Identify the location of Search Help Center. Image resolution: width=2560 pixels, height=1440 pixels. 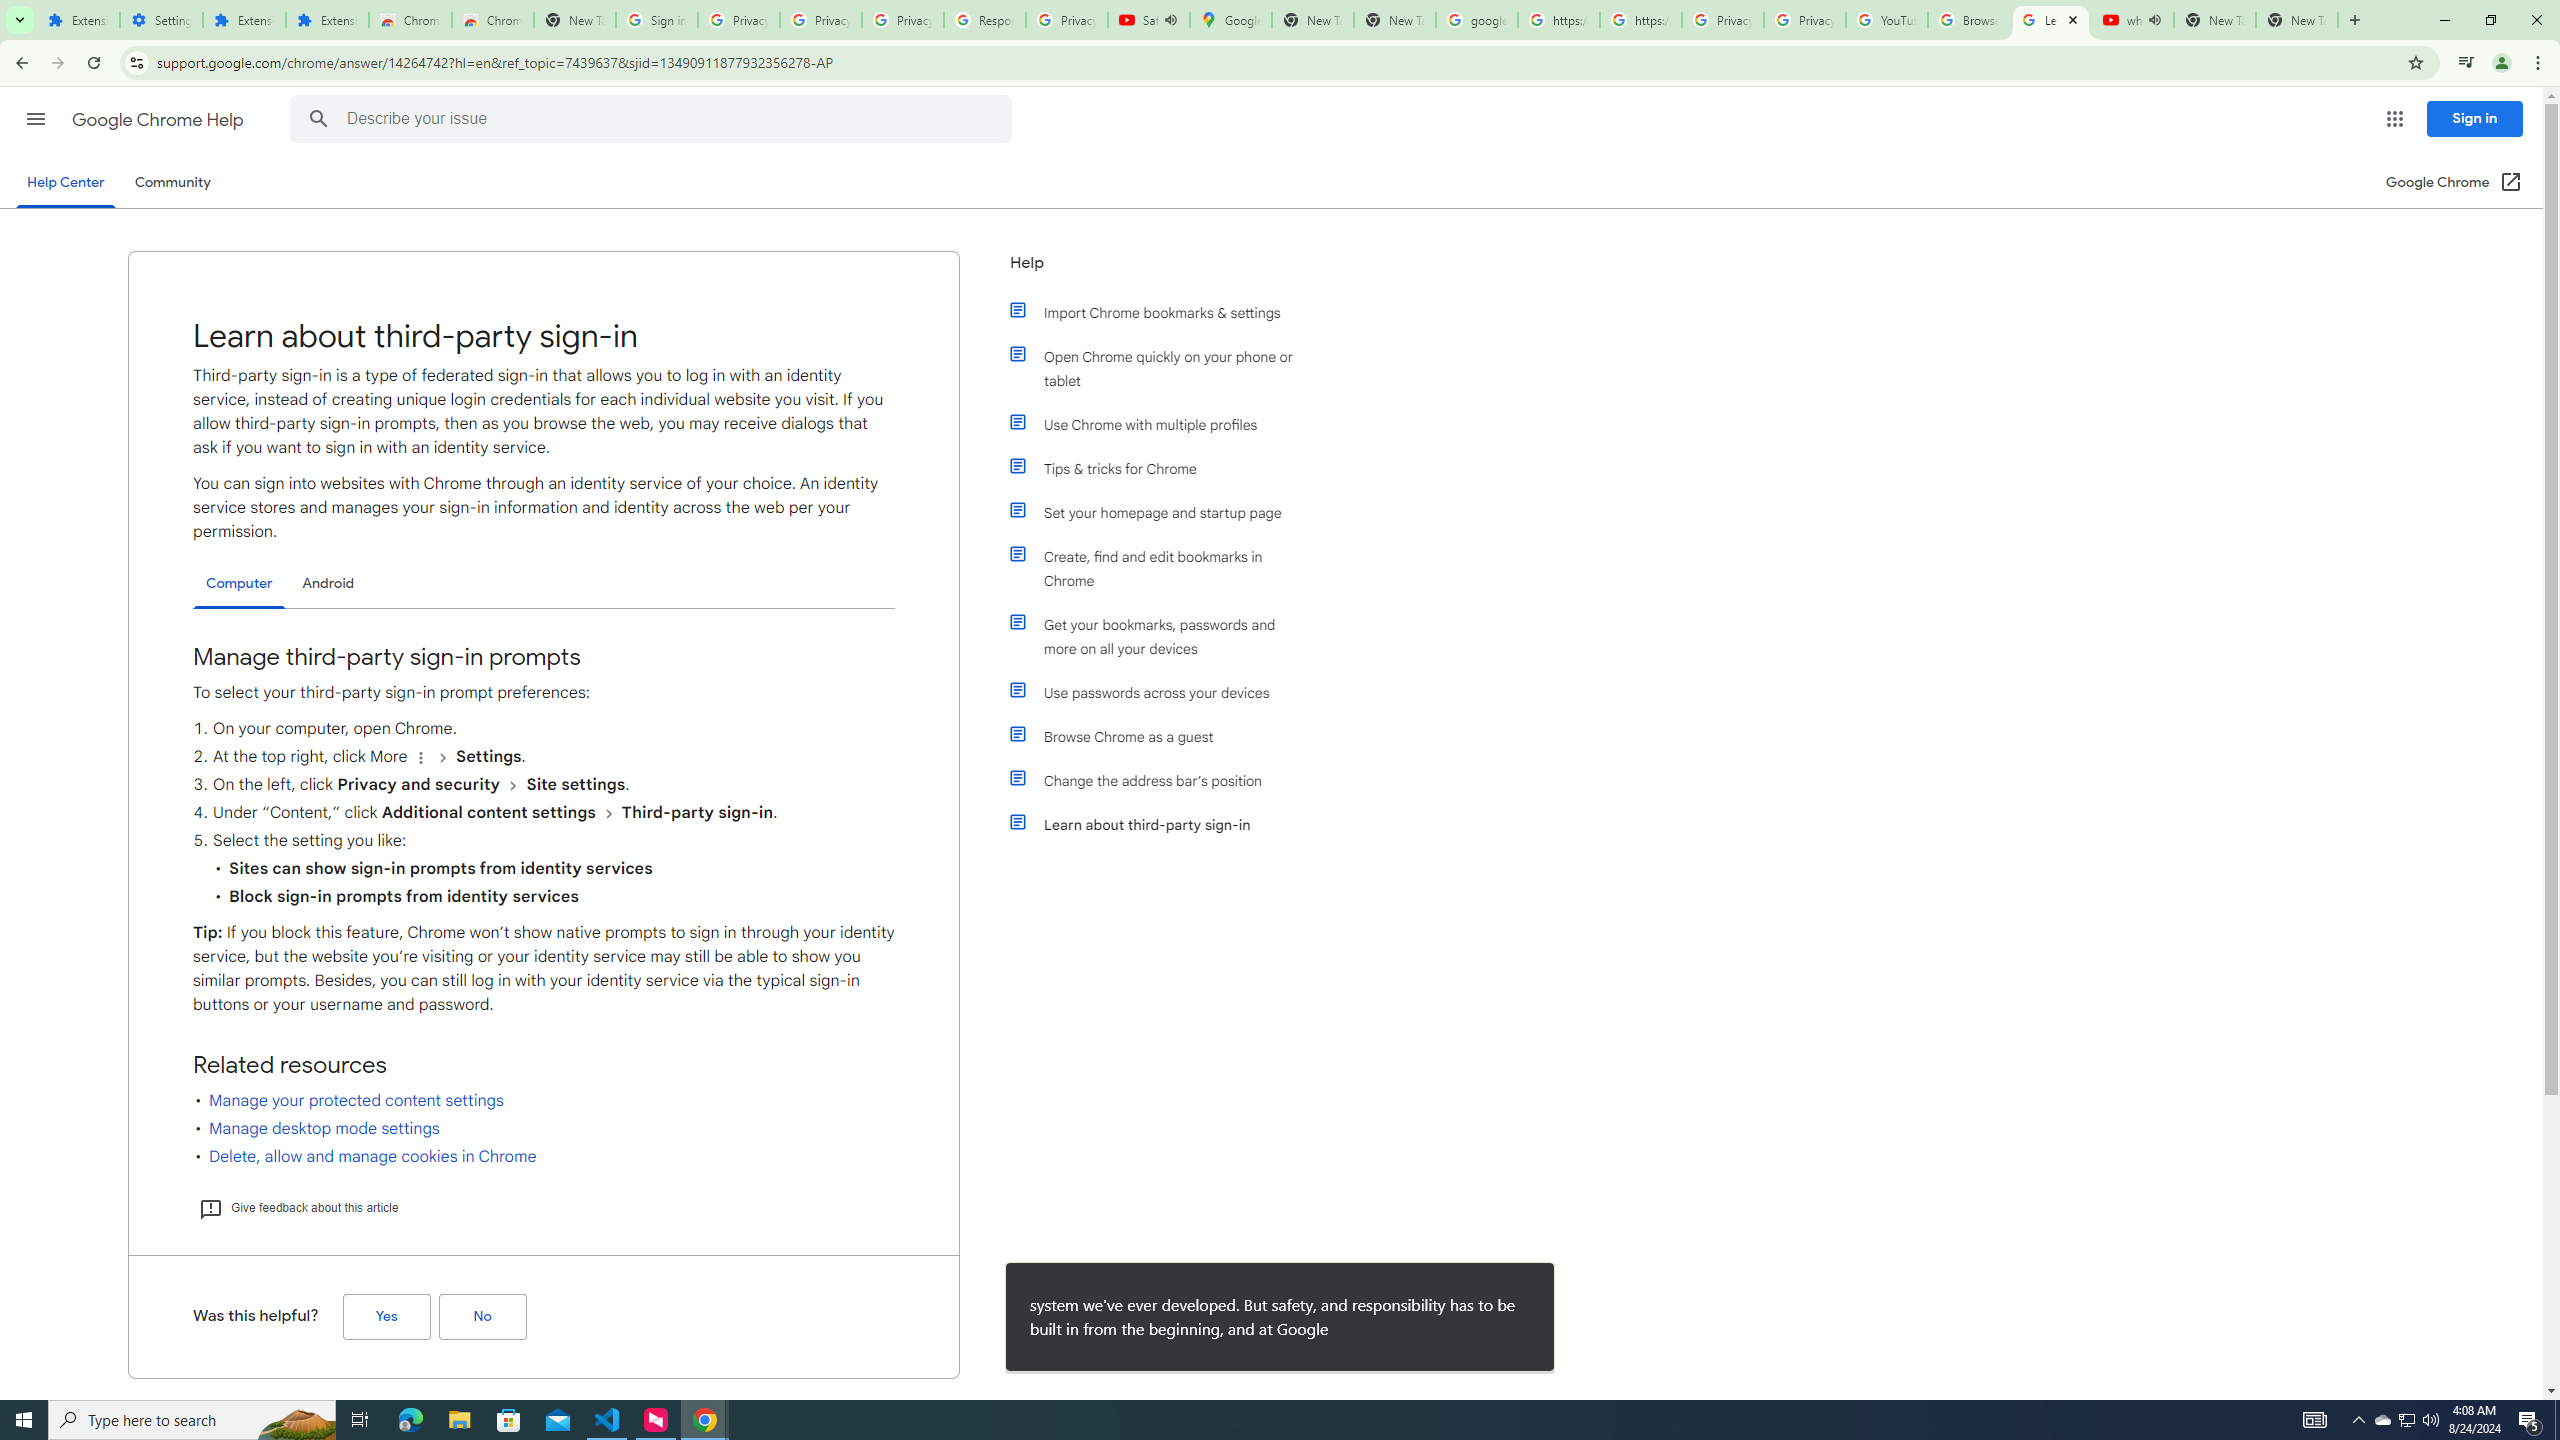
(318, 119).